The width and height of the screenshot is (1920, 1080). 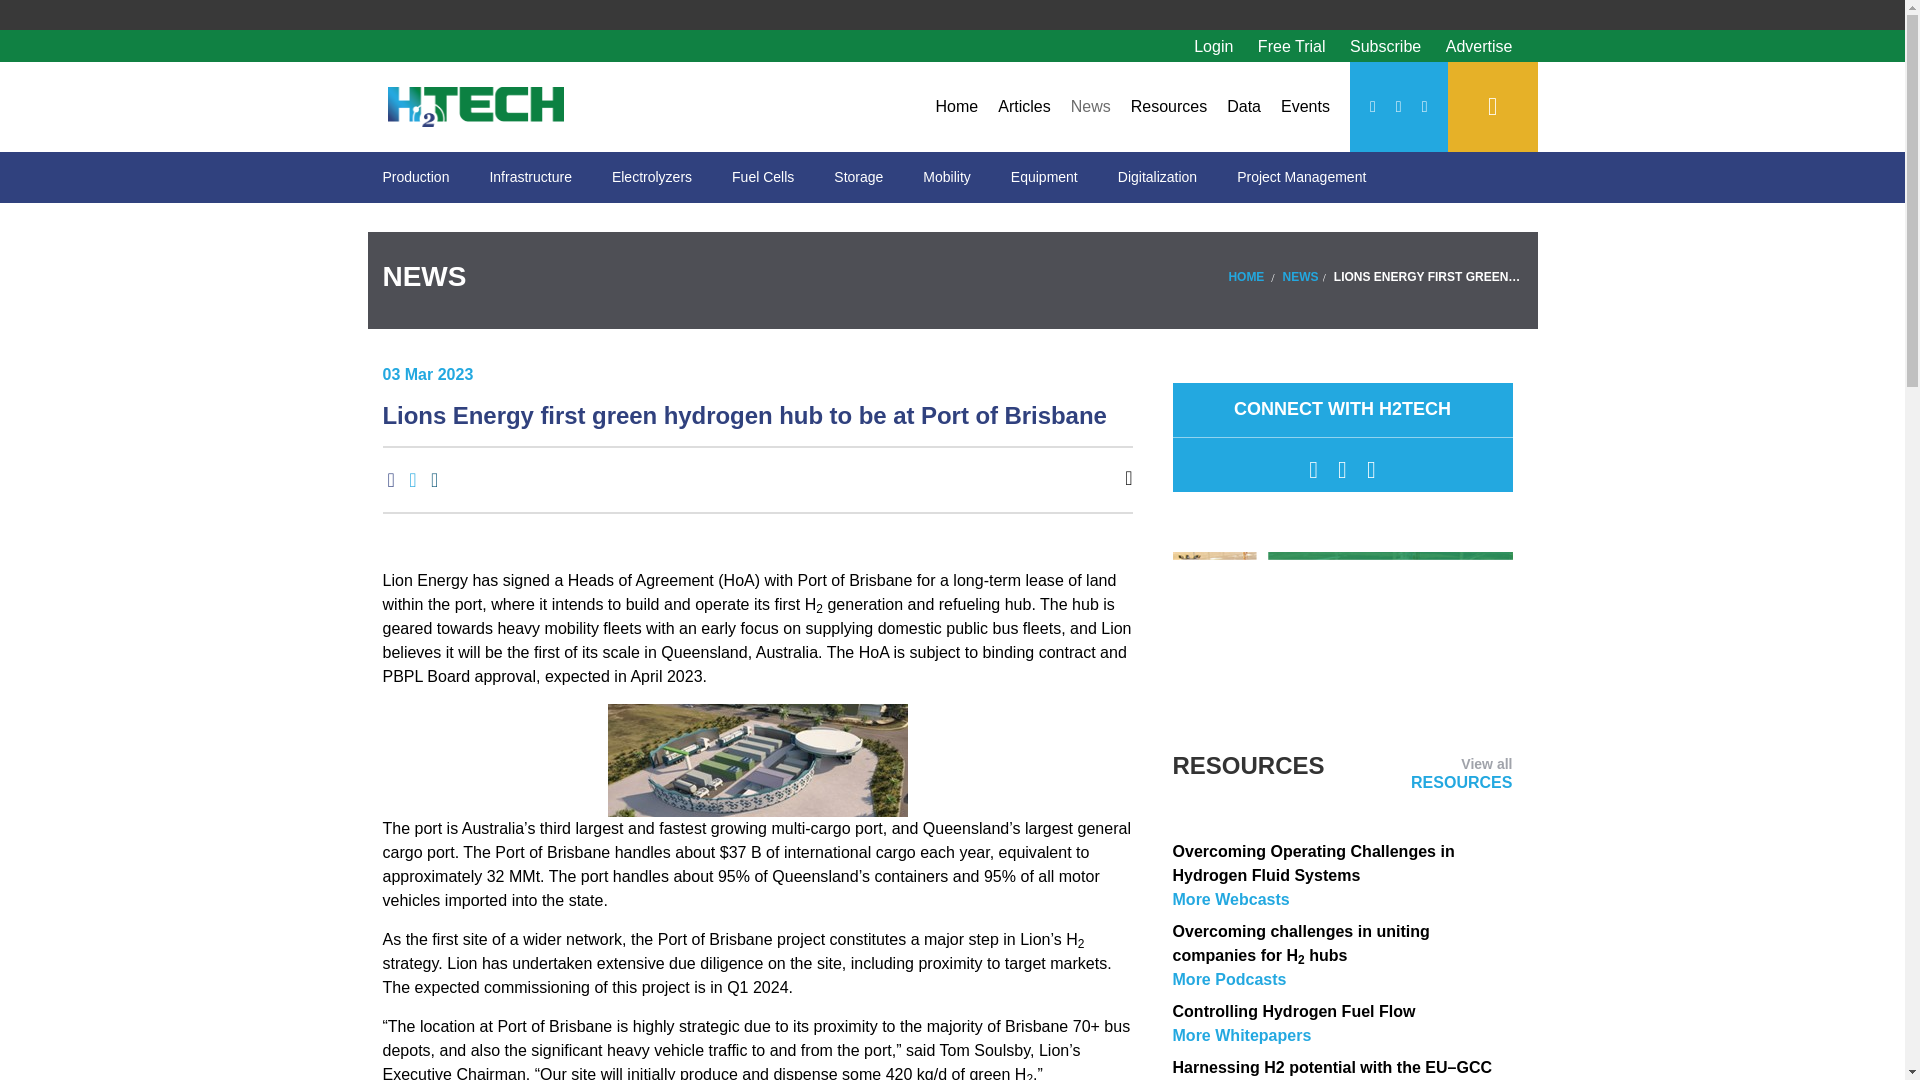 I want to click on Data, so click(x=1244, y=106).